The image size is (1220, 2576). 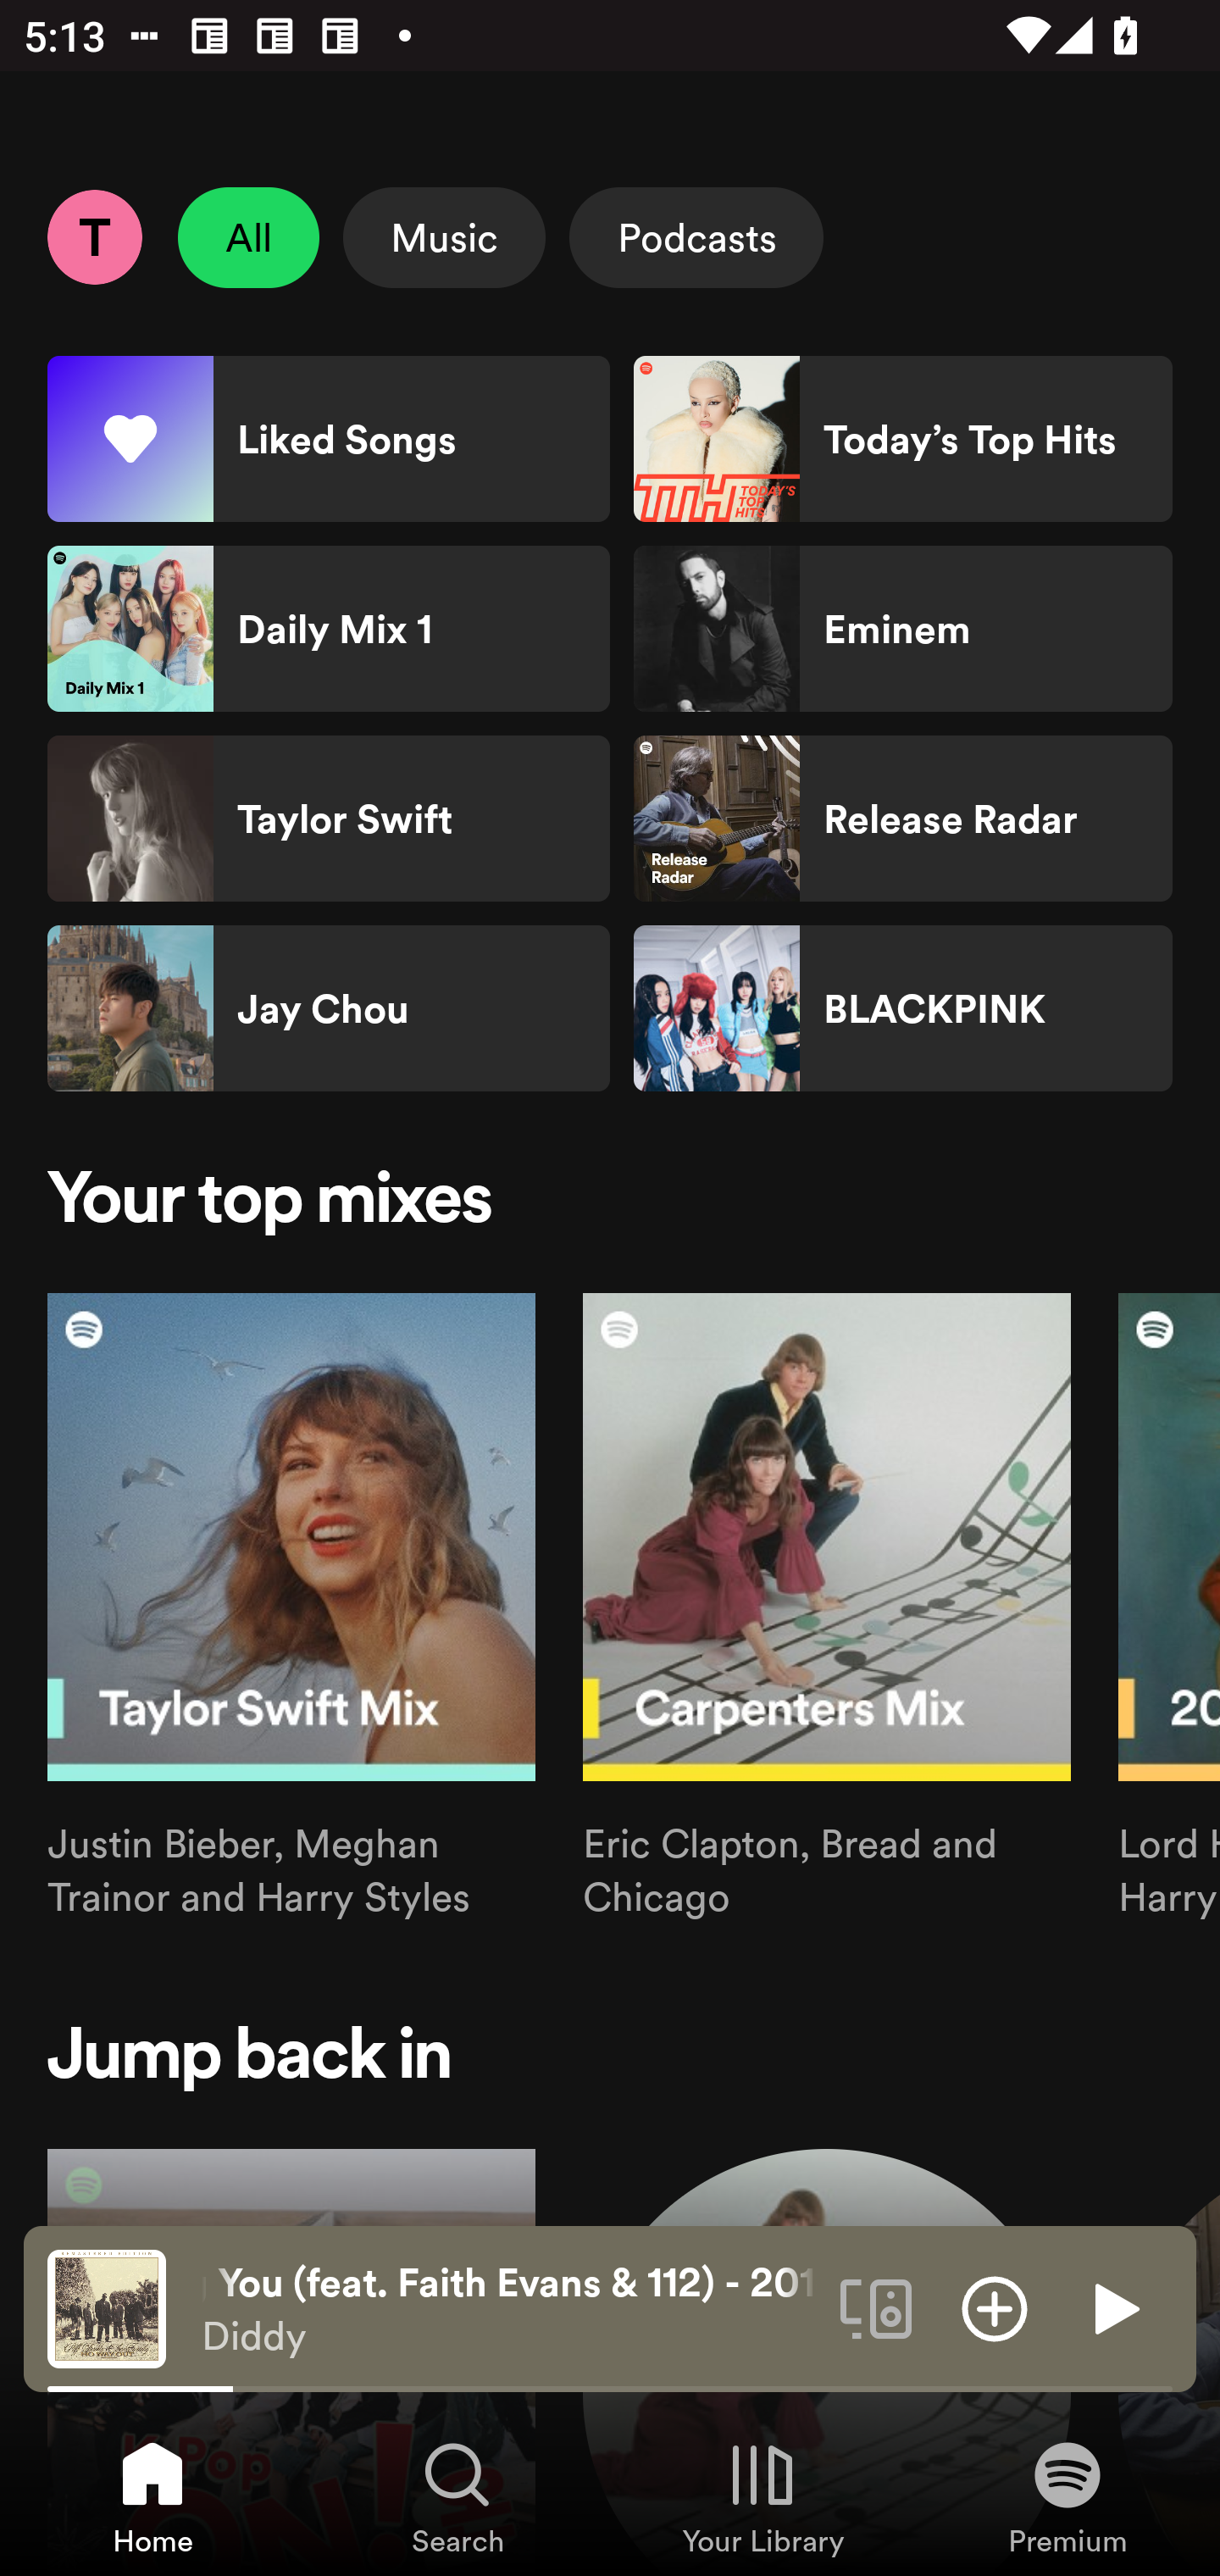 I want to click on Add item, so click(x=995, y=2307).